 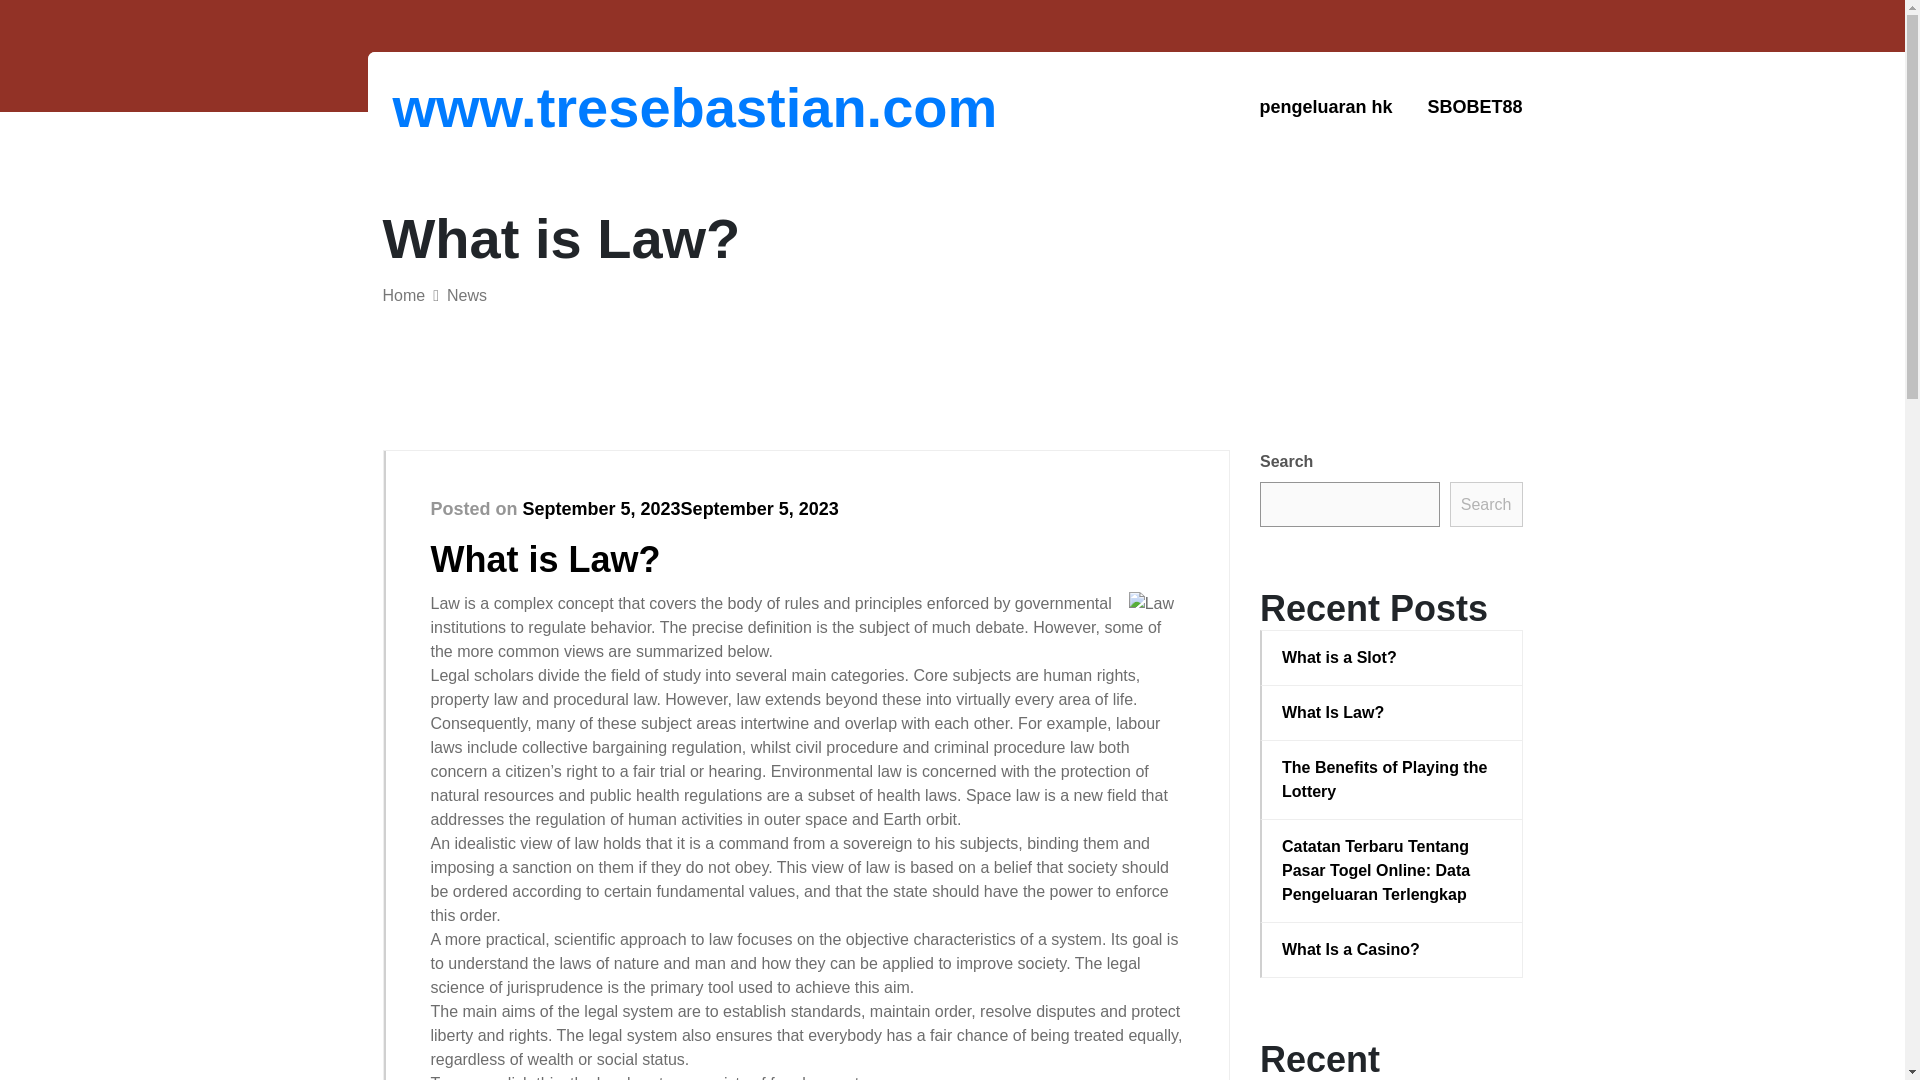 I want to click on Home, so click(x=403, y=295).